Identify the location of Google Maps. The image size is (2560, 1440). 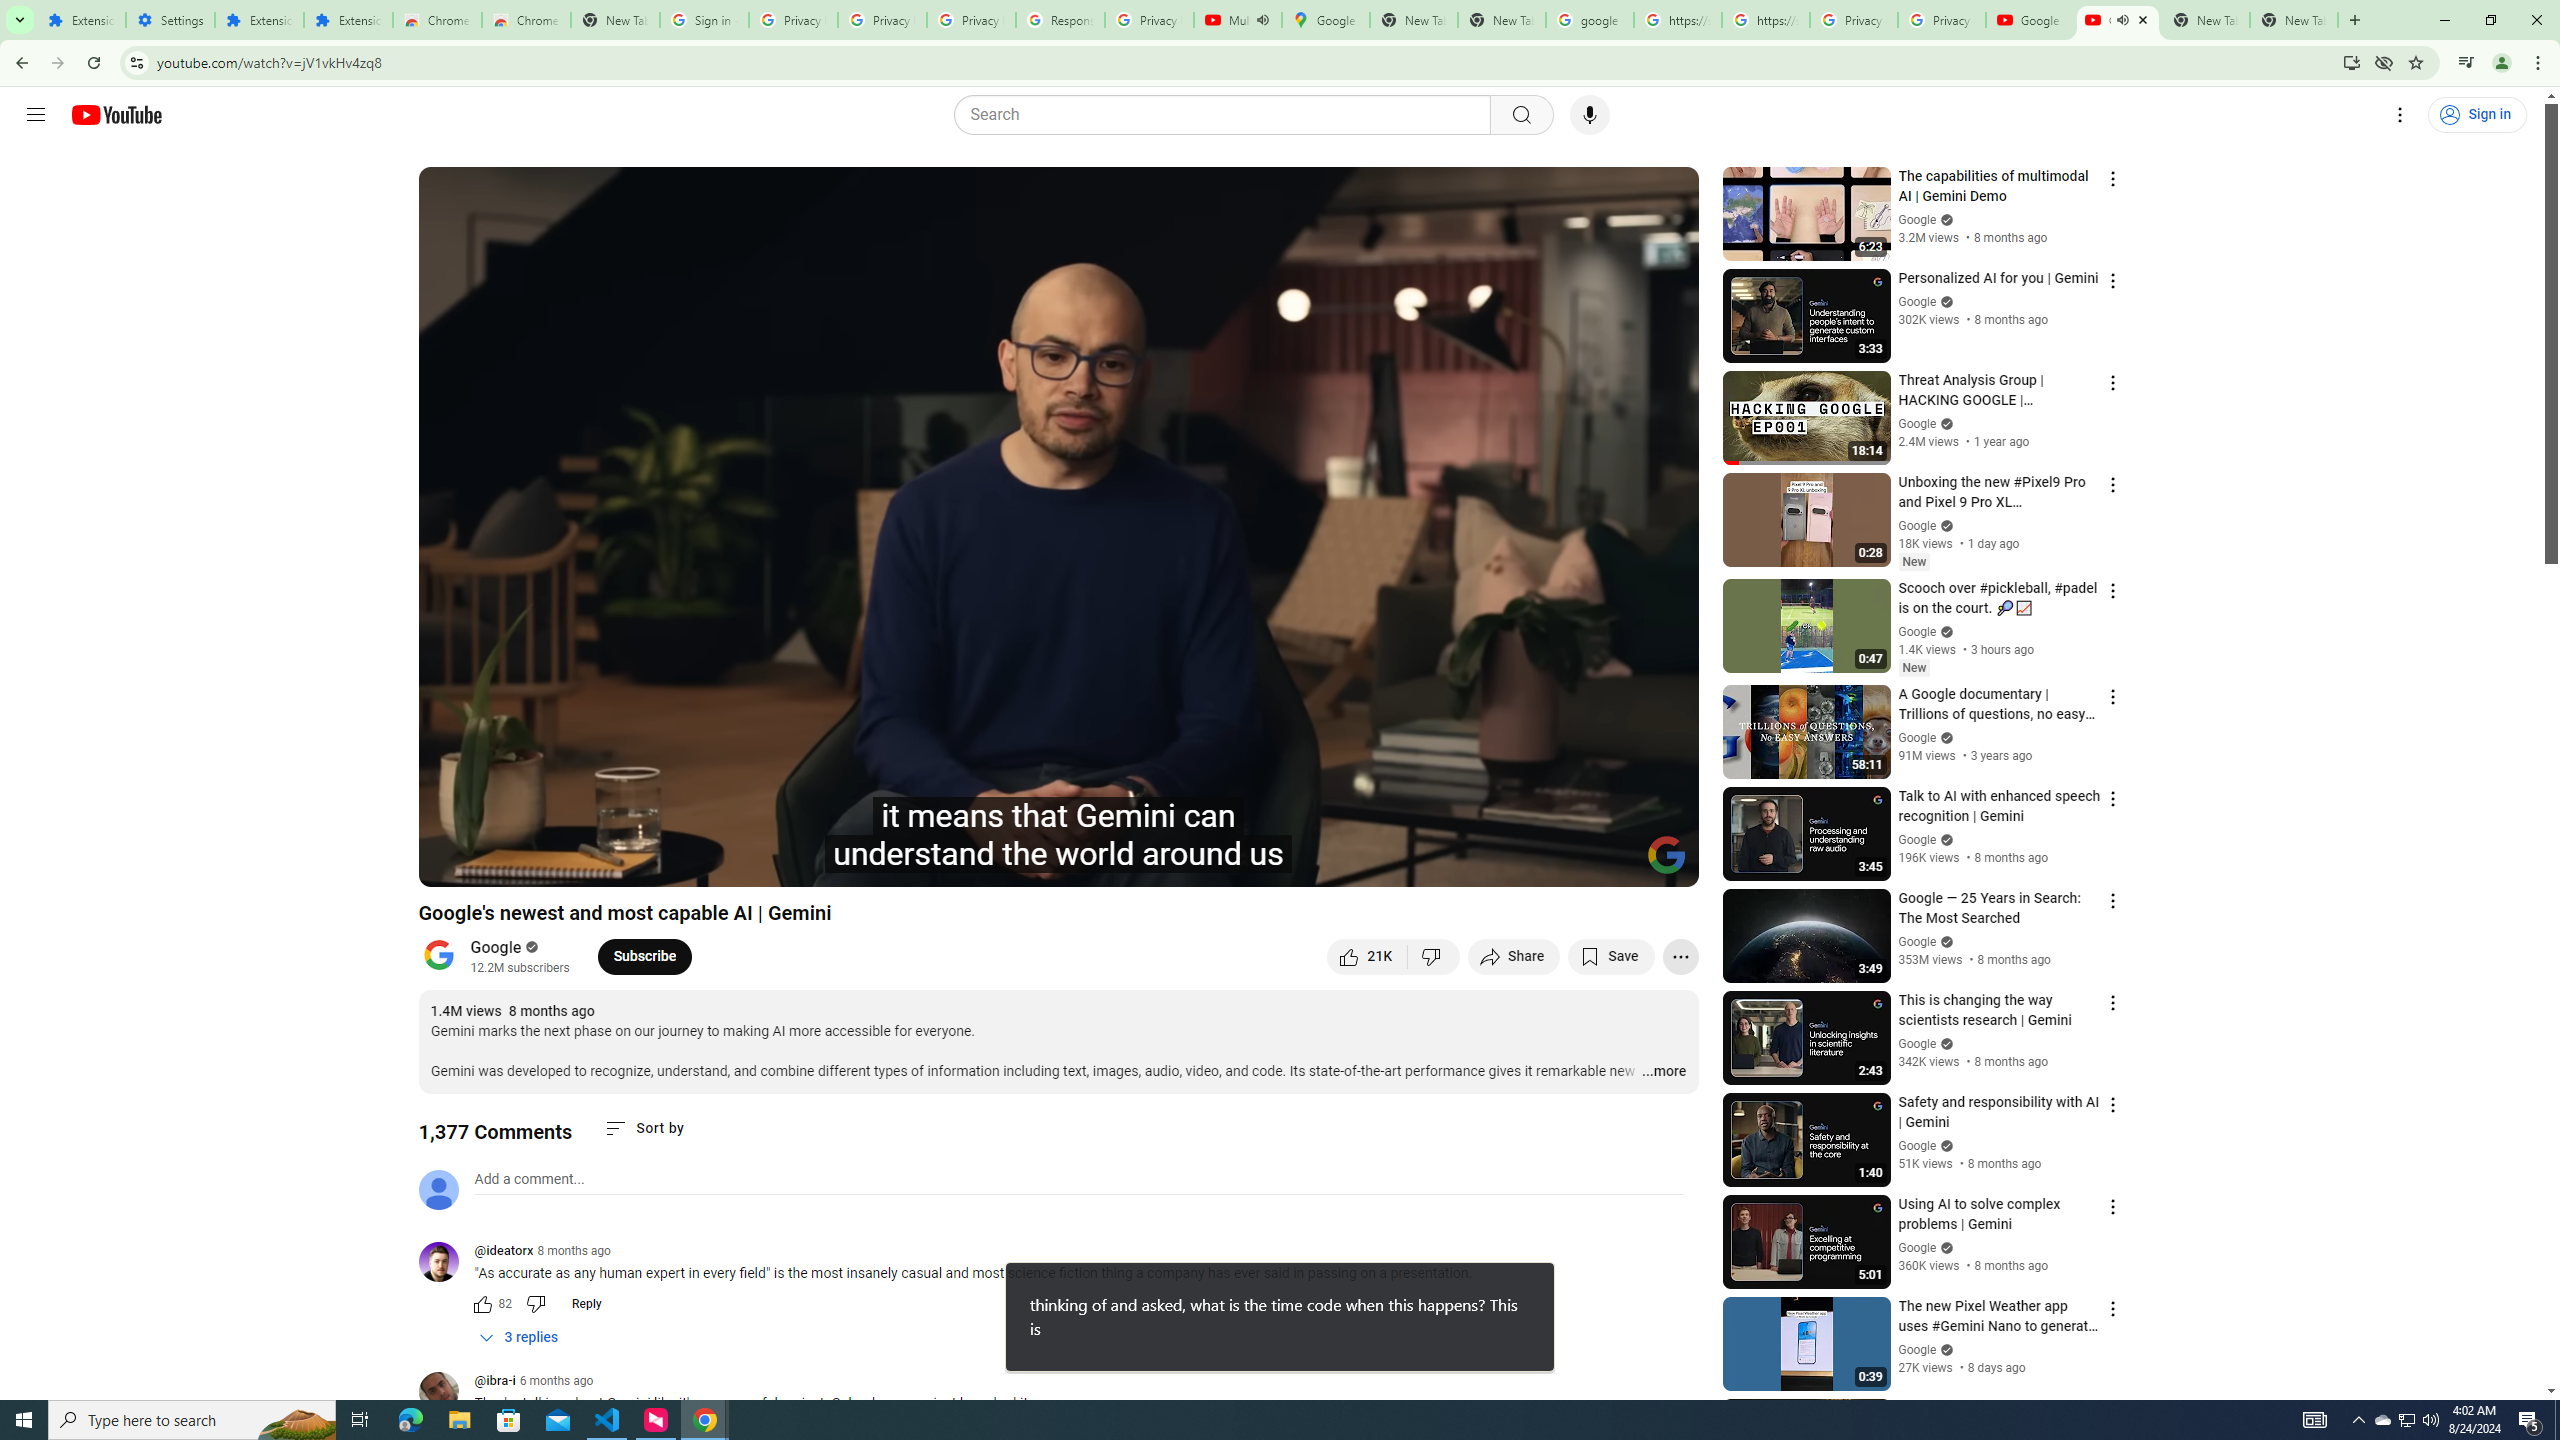
(1326, 20).